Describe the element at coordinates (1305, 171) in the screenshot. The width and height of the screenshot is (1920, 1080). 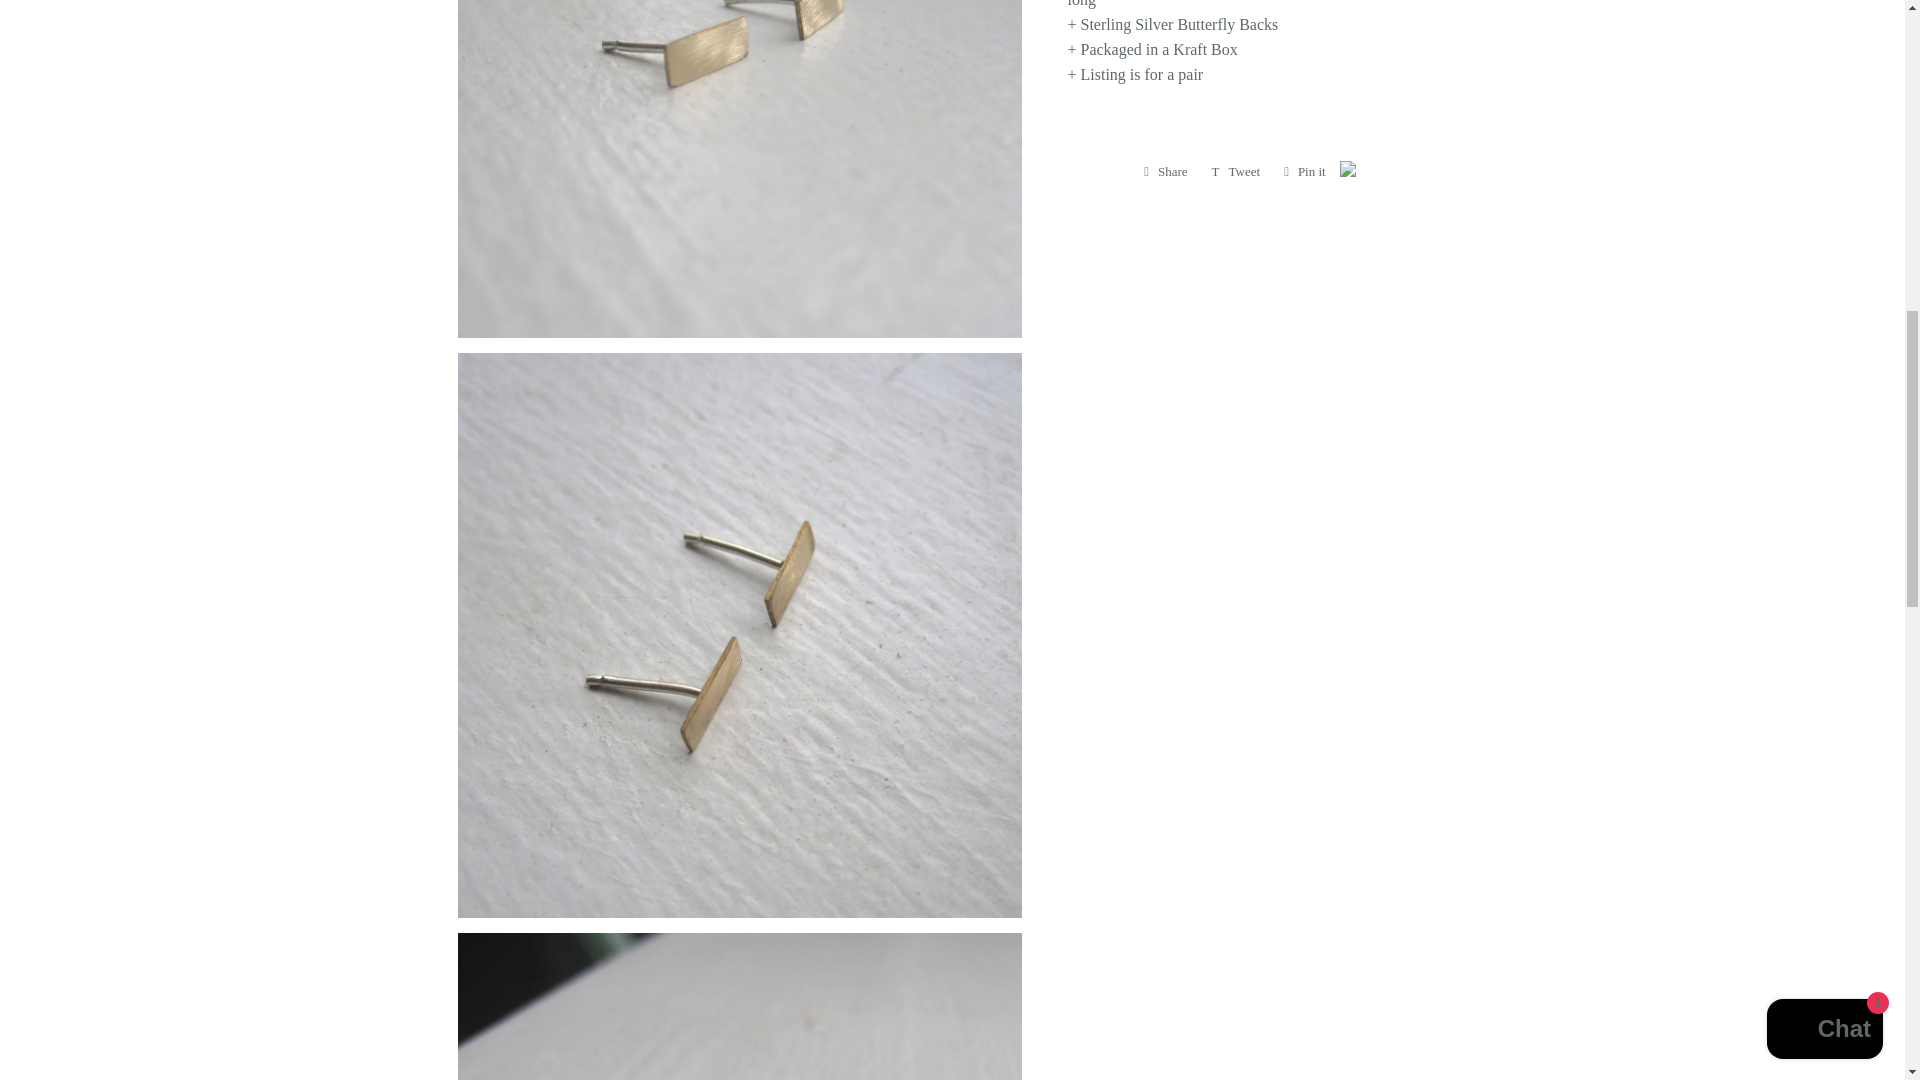
I see `Pin on Pinterest` at that location.